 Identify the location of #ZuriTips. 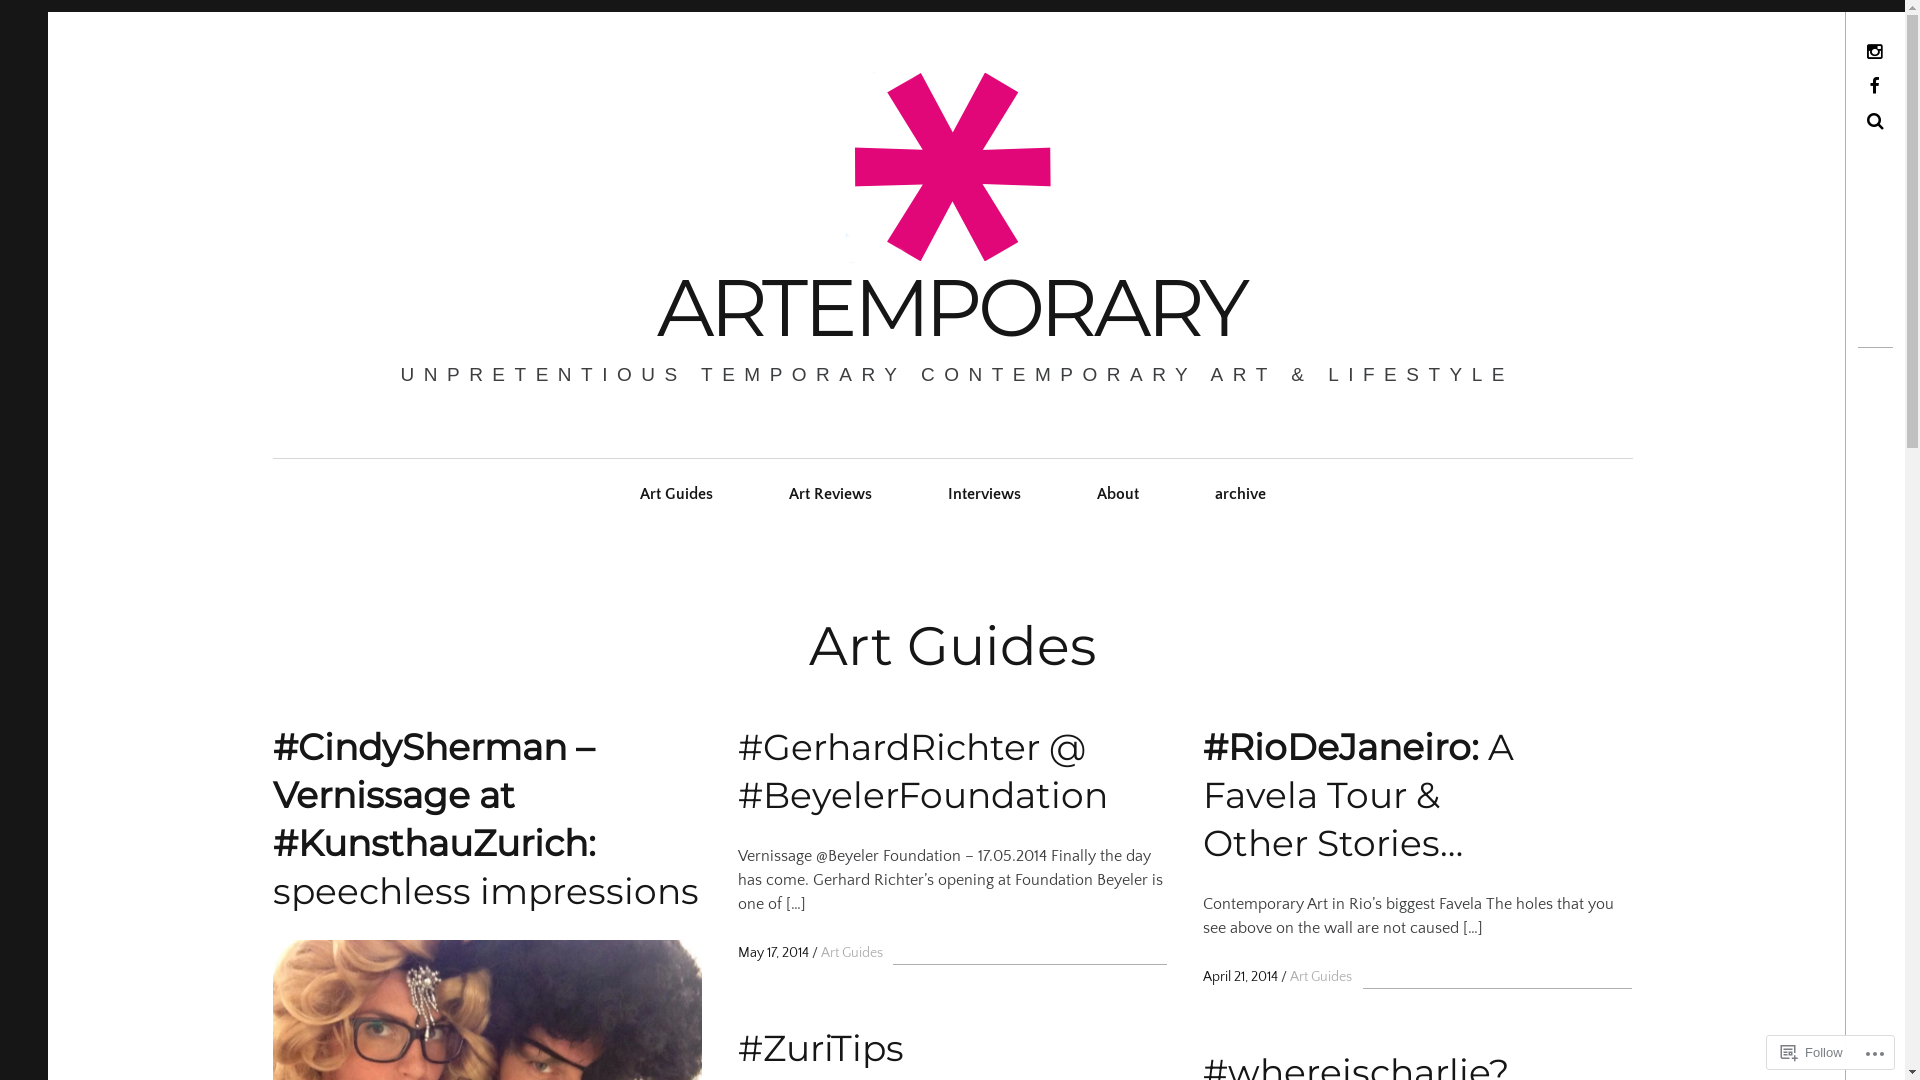
(952, 1049).